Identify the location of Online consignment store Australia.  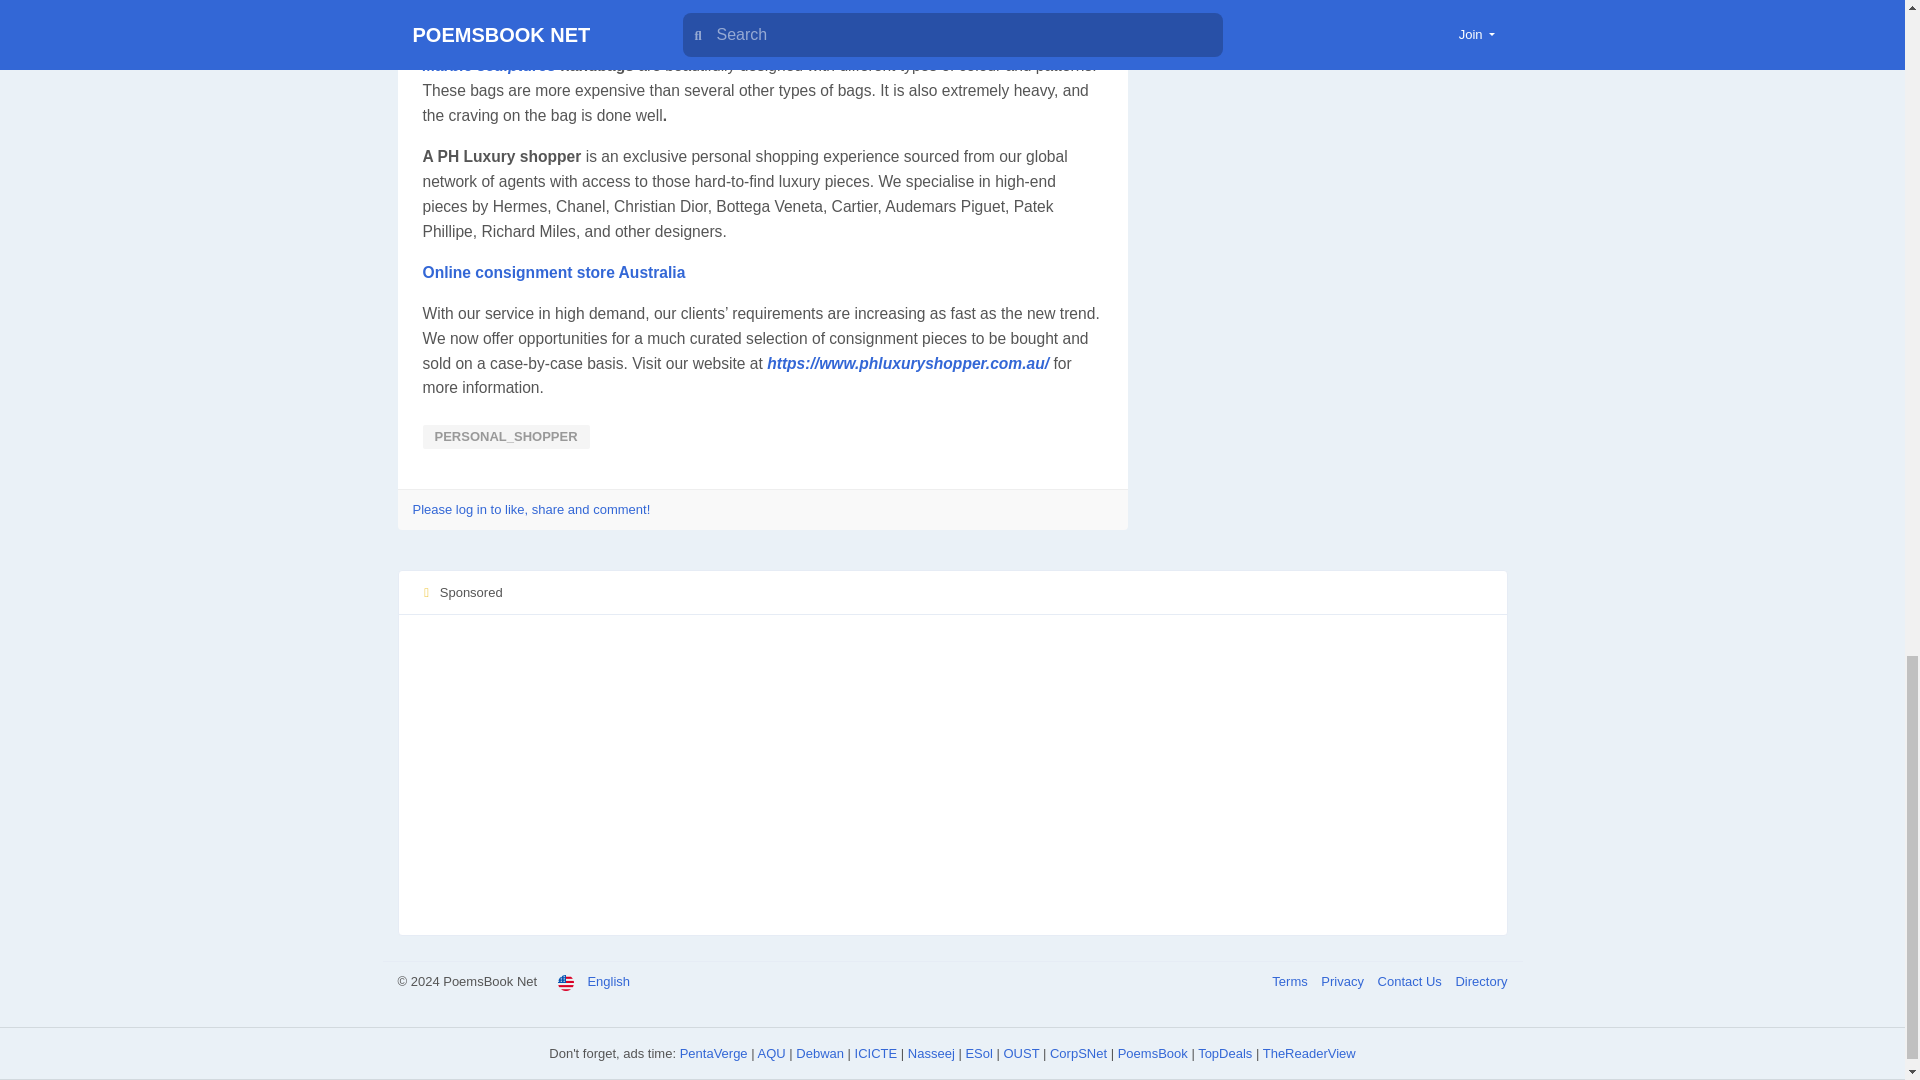
(554, 272).